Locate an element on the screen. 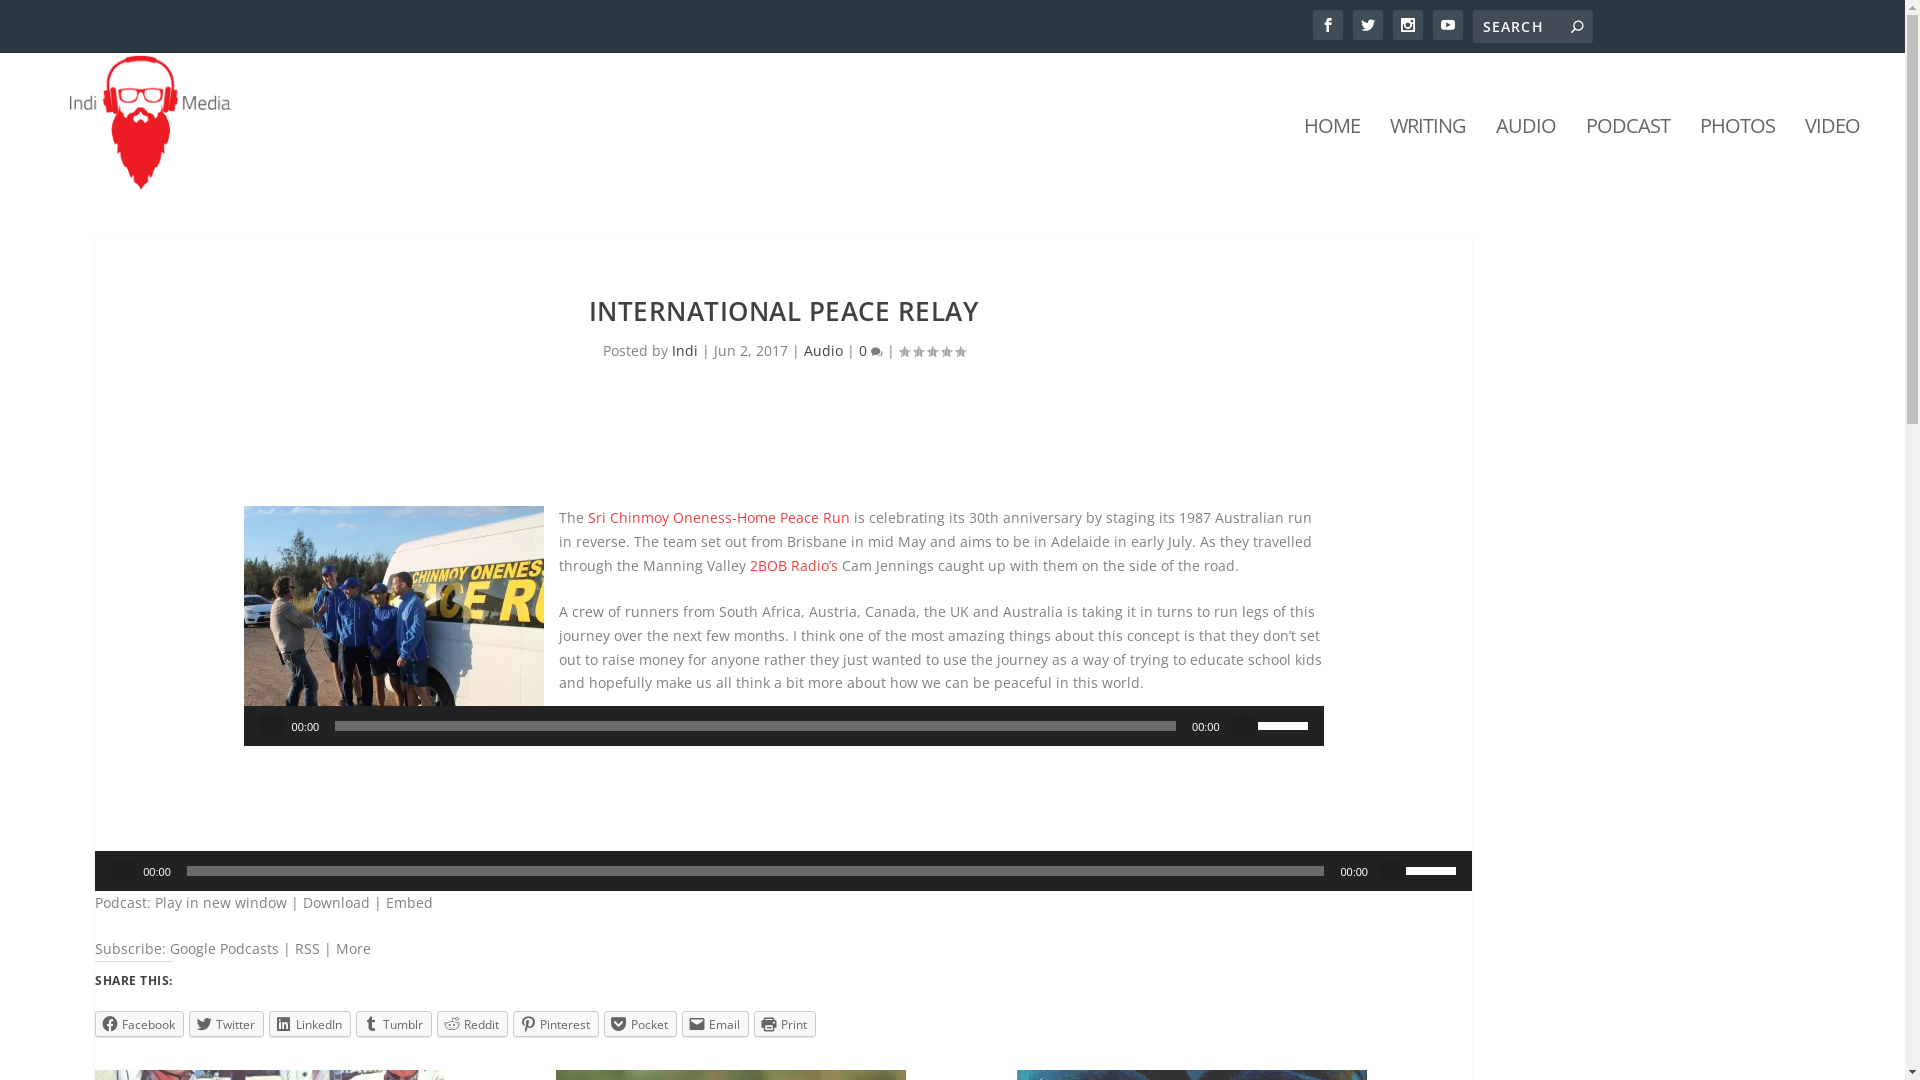 The image size is (1920, 1080). HOME is located at coordinates (1332, 156).